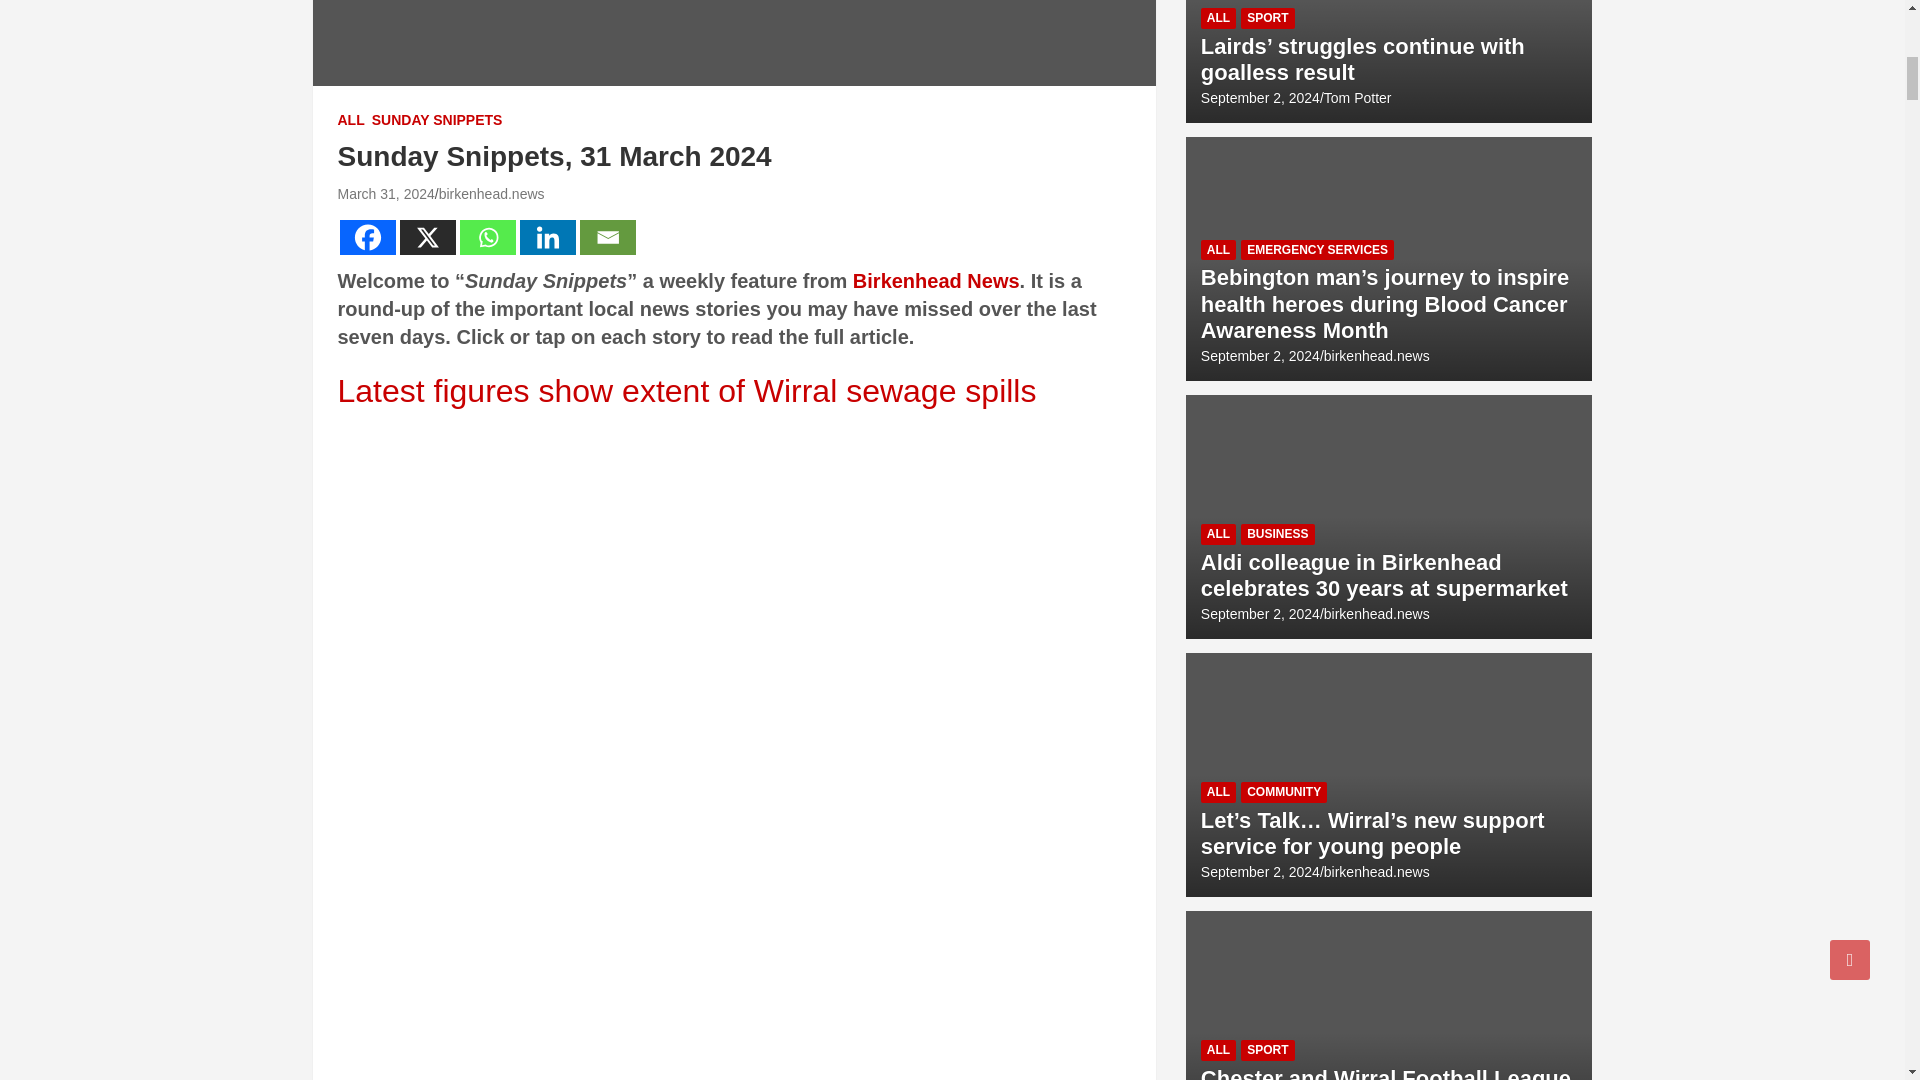 This screenshot has height=1080, width=1920. What do you see at coordinates (367, 237) in the screenshot?
I see `Facebook` at bounding box center [367, 237].